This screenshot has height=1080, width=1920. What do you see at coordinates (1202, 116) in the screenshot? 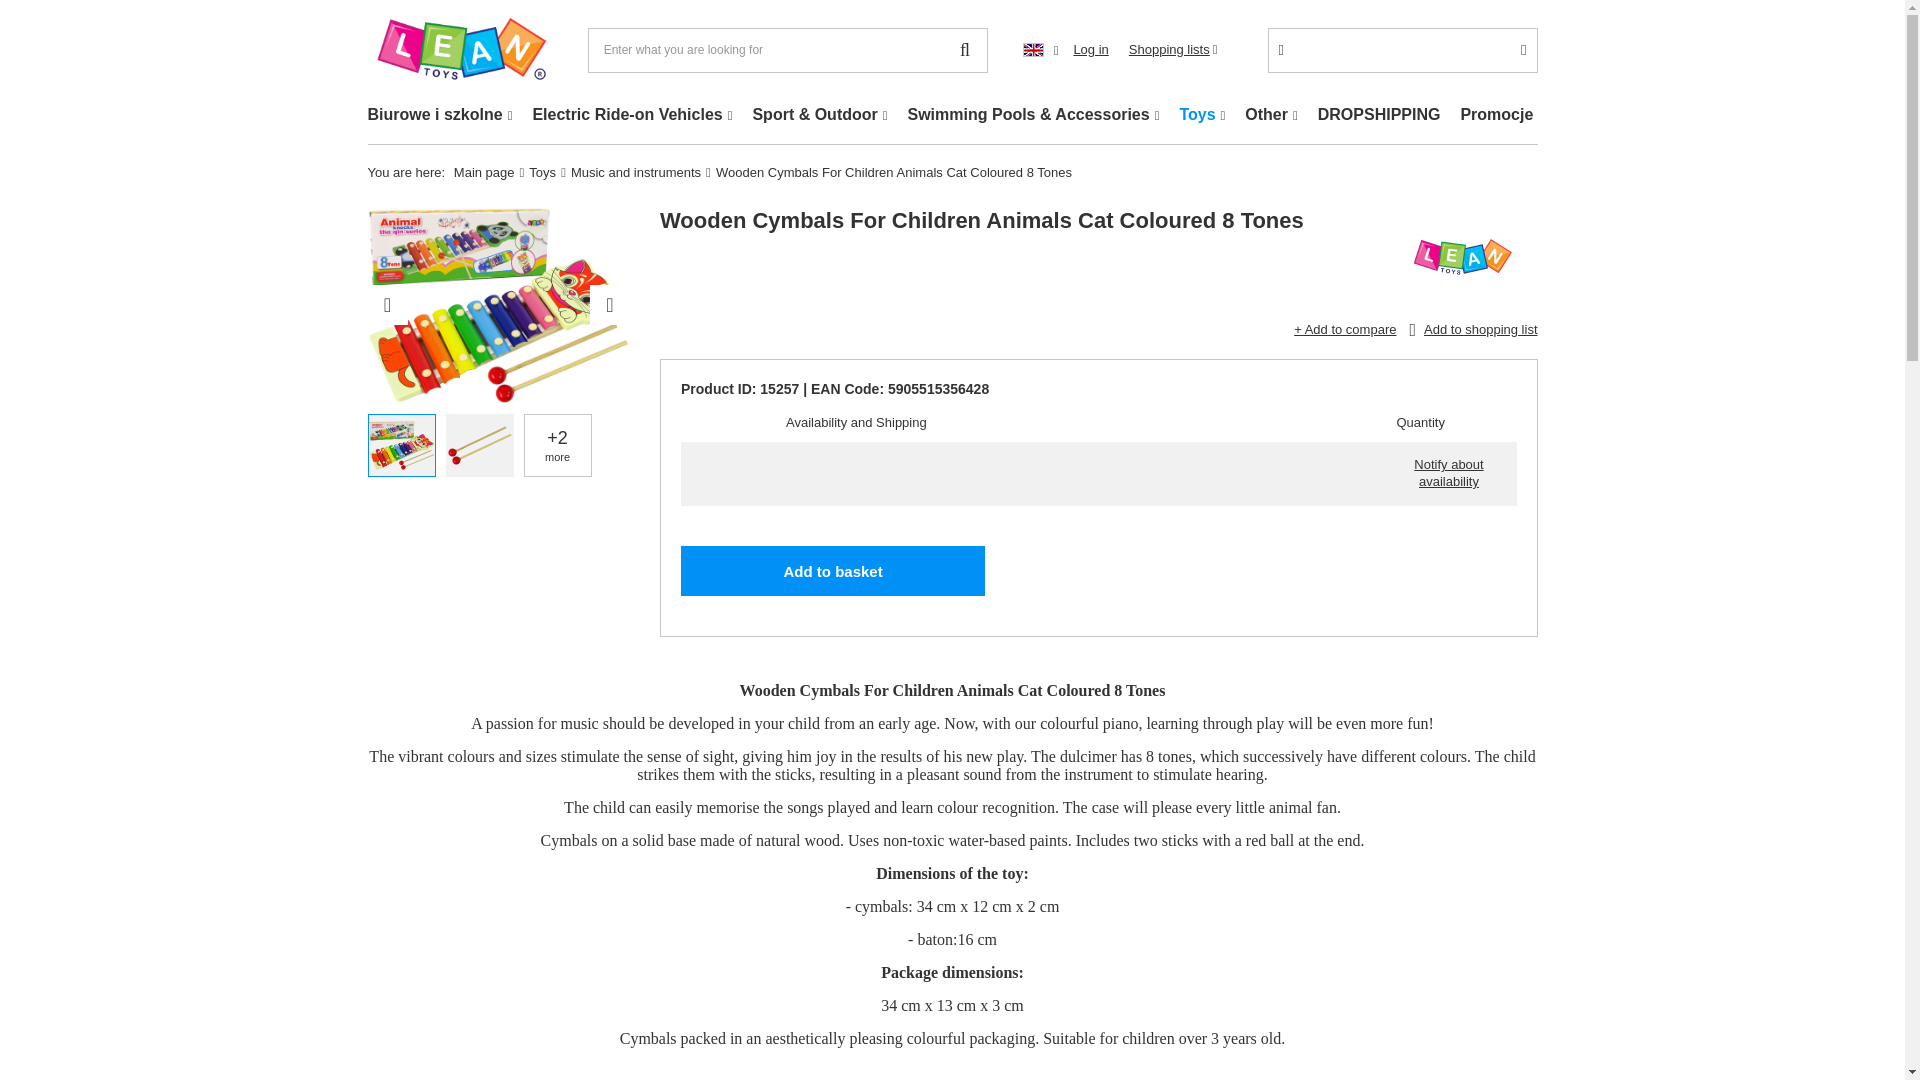
I see `Toys` at bounding box center [1202, 116].